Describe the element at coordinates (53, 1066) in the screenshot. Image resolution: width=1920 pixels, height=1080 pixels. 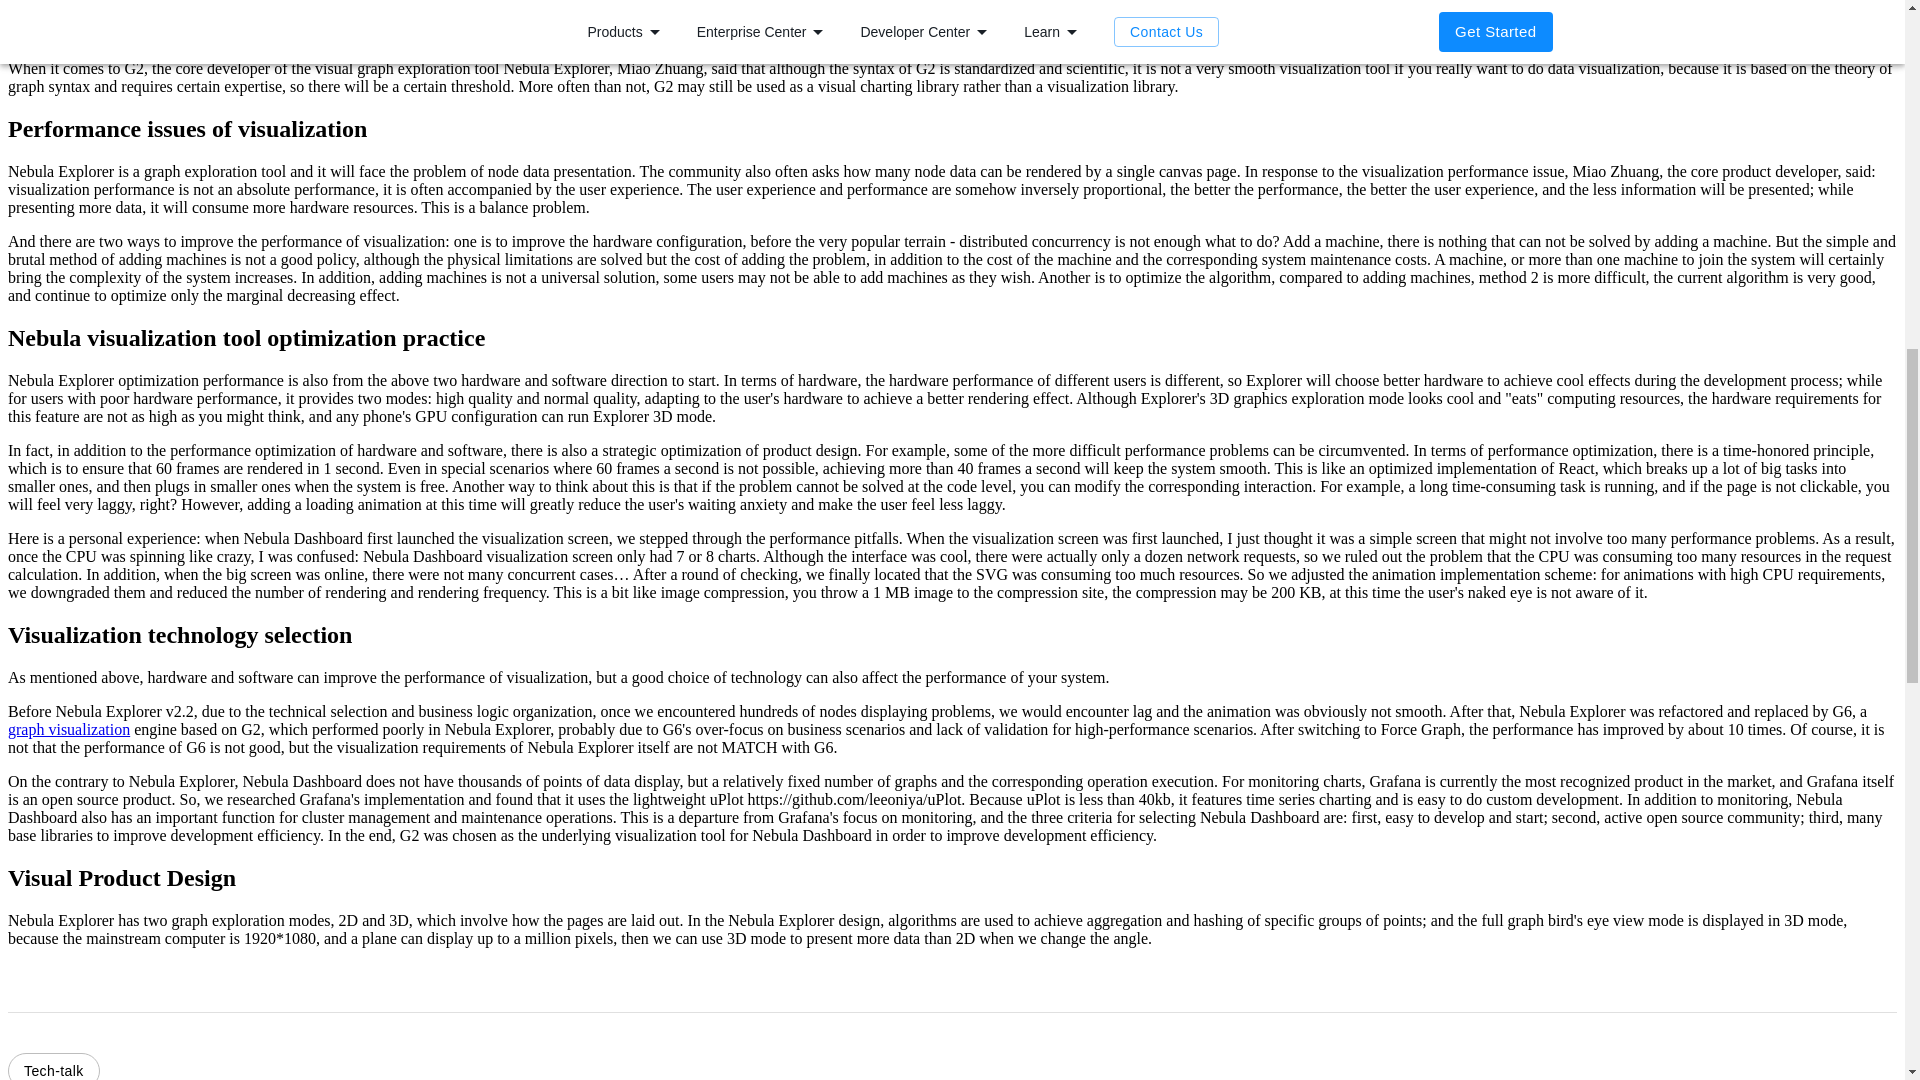
I see `Tech-talk` at that location.